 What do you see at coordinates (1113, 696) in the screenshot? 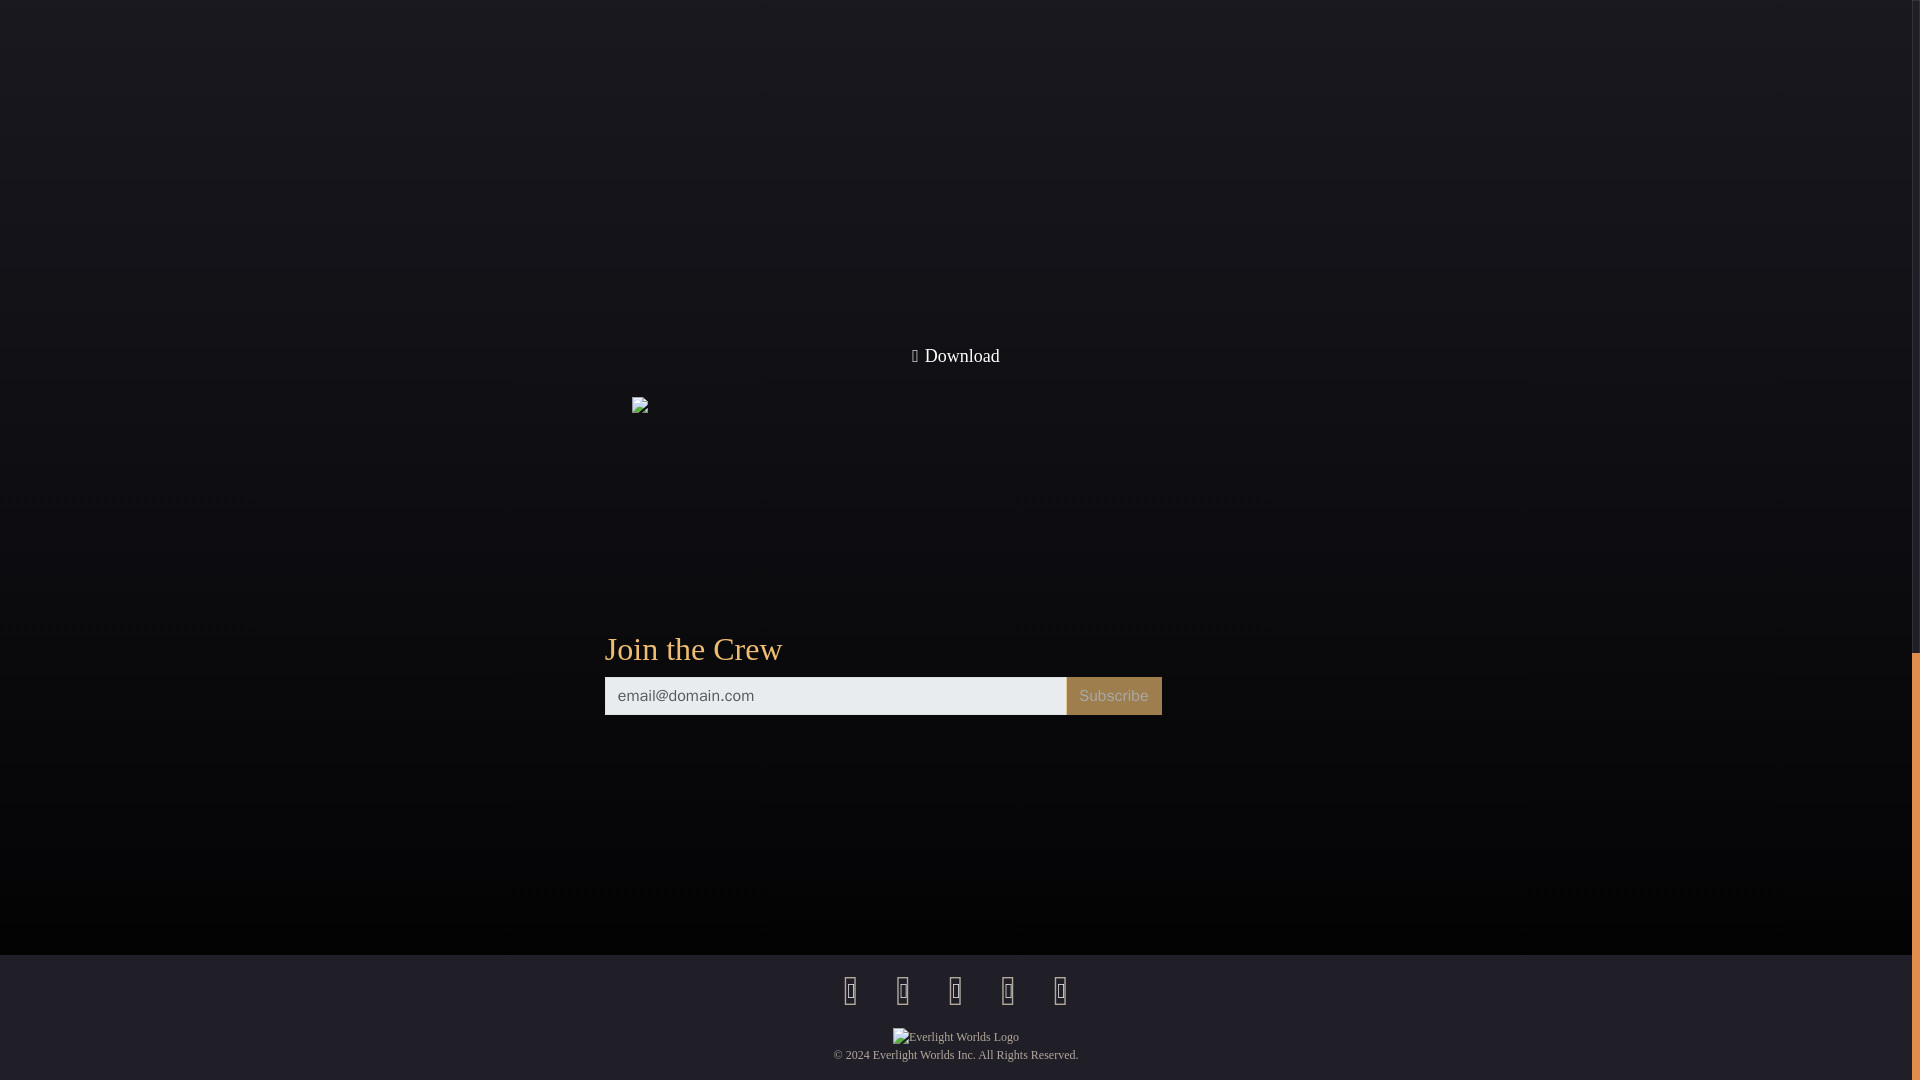
I see `Subscribe` at bounding box center [1113, 696].